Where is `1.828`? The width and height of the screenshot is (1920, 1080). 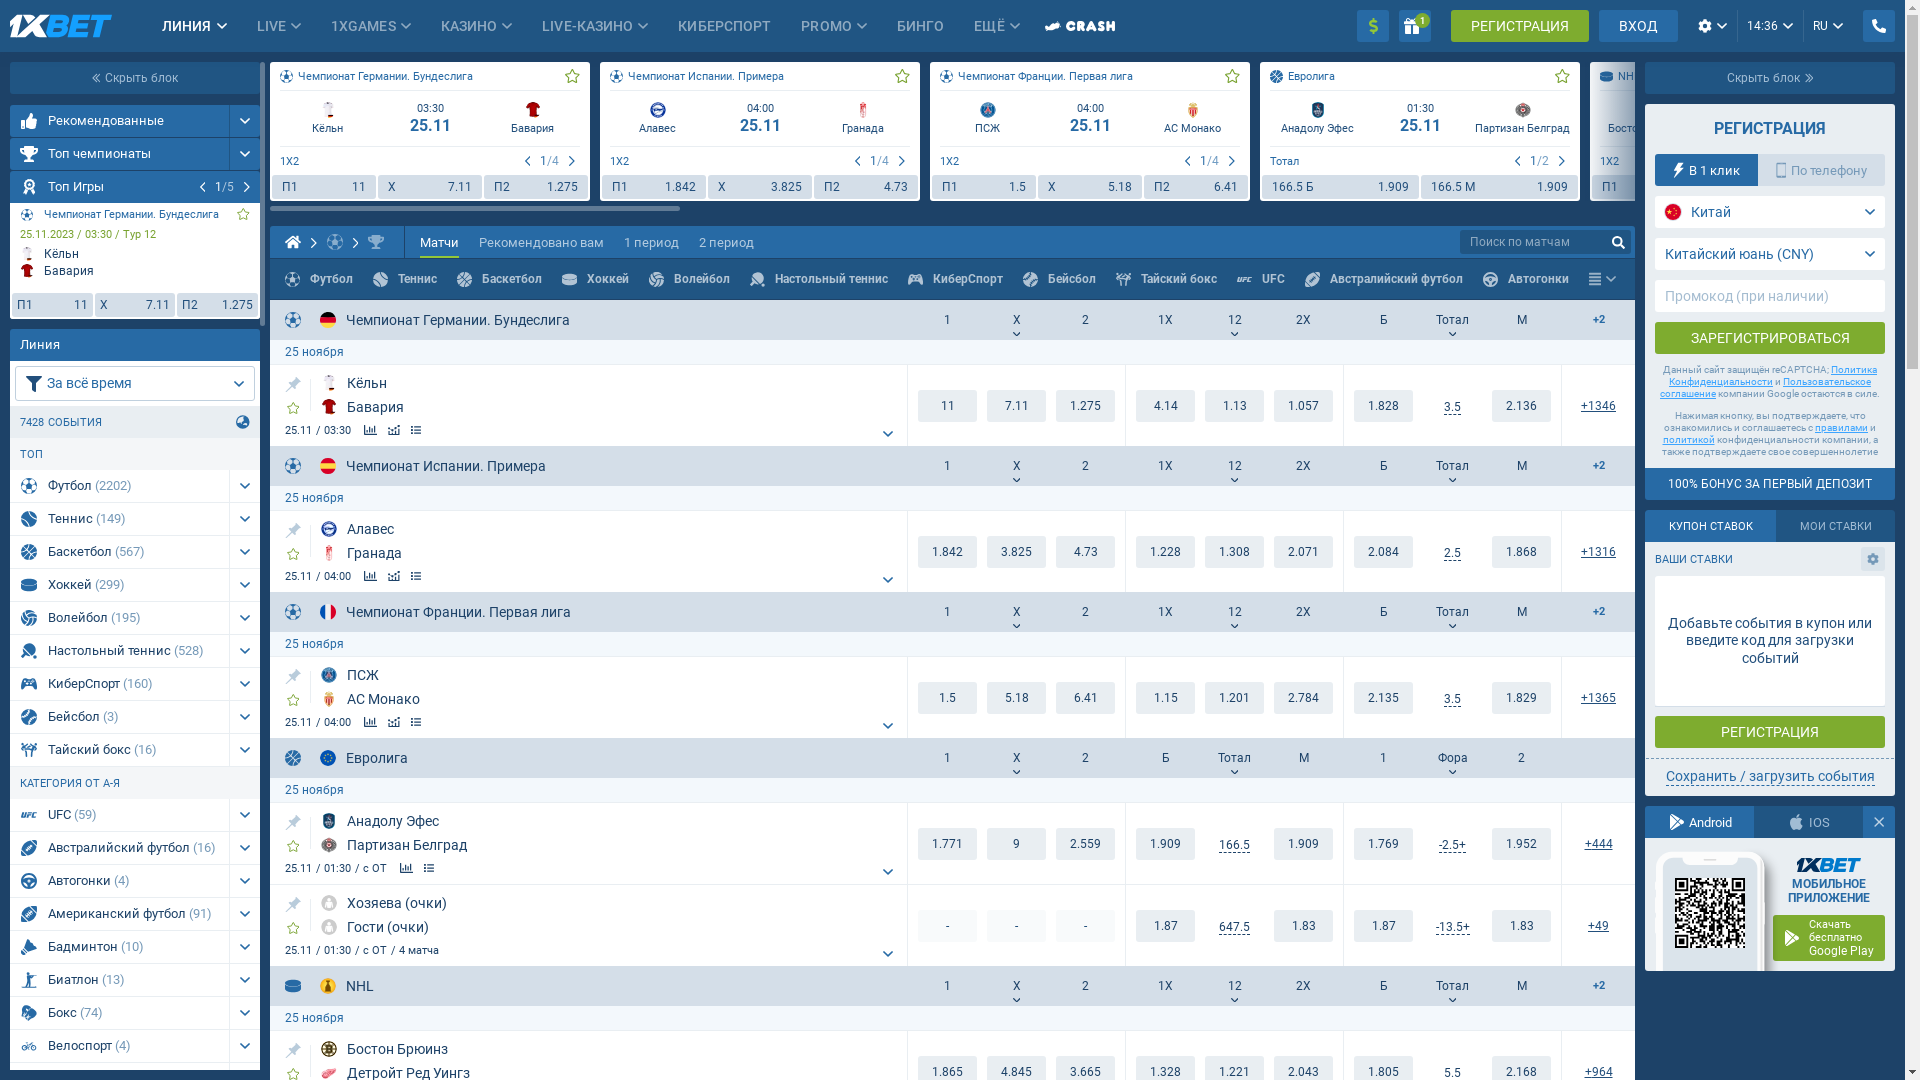 1.828 is located at coordinates (1384, 406).